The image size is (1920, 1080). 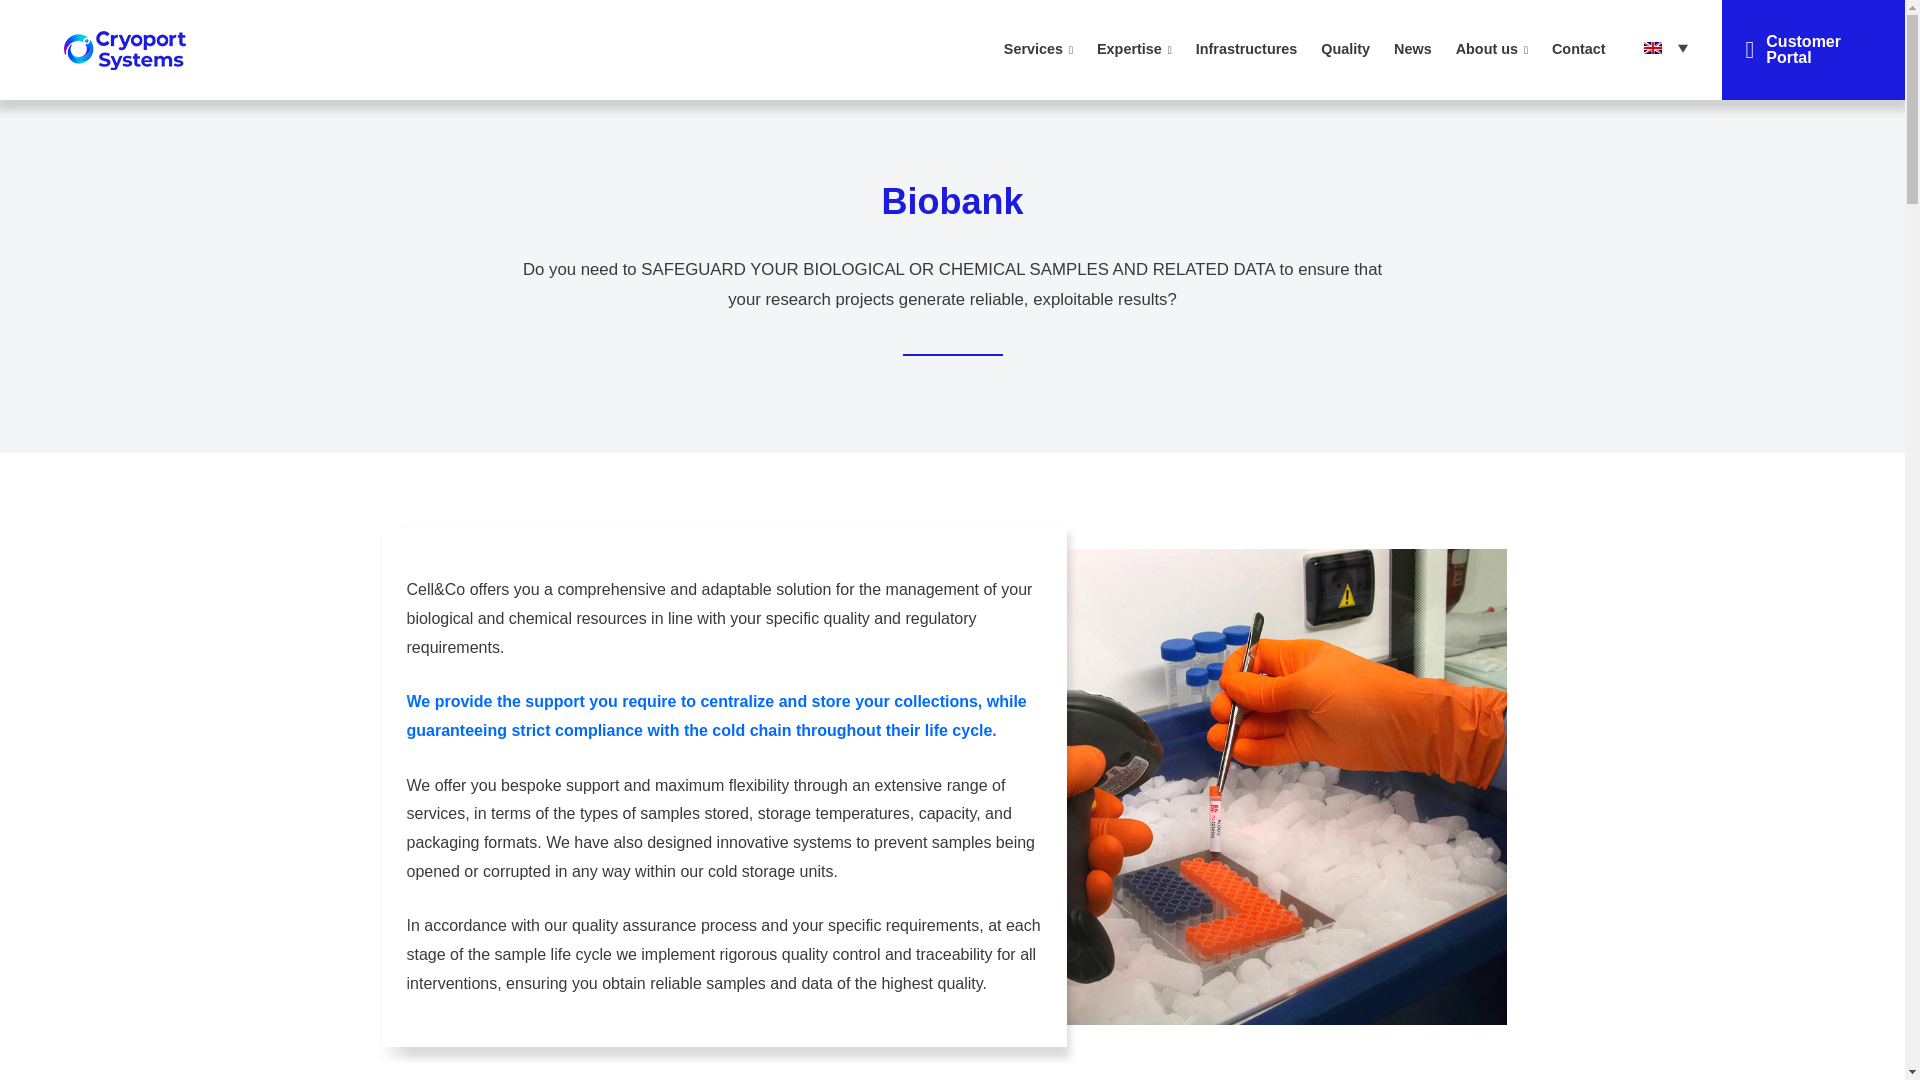 What do you see at coordinates (1491, 49) in the screenshot?
I see `About us` at bounding box center [1491, 49].